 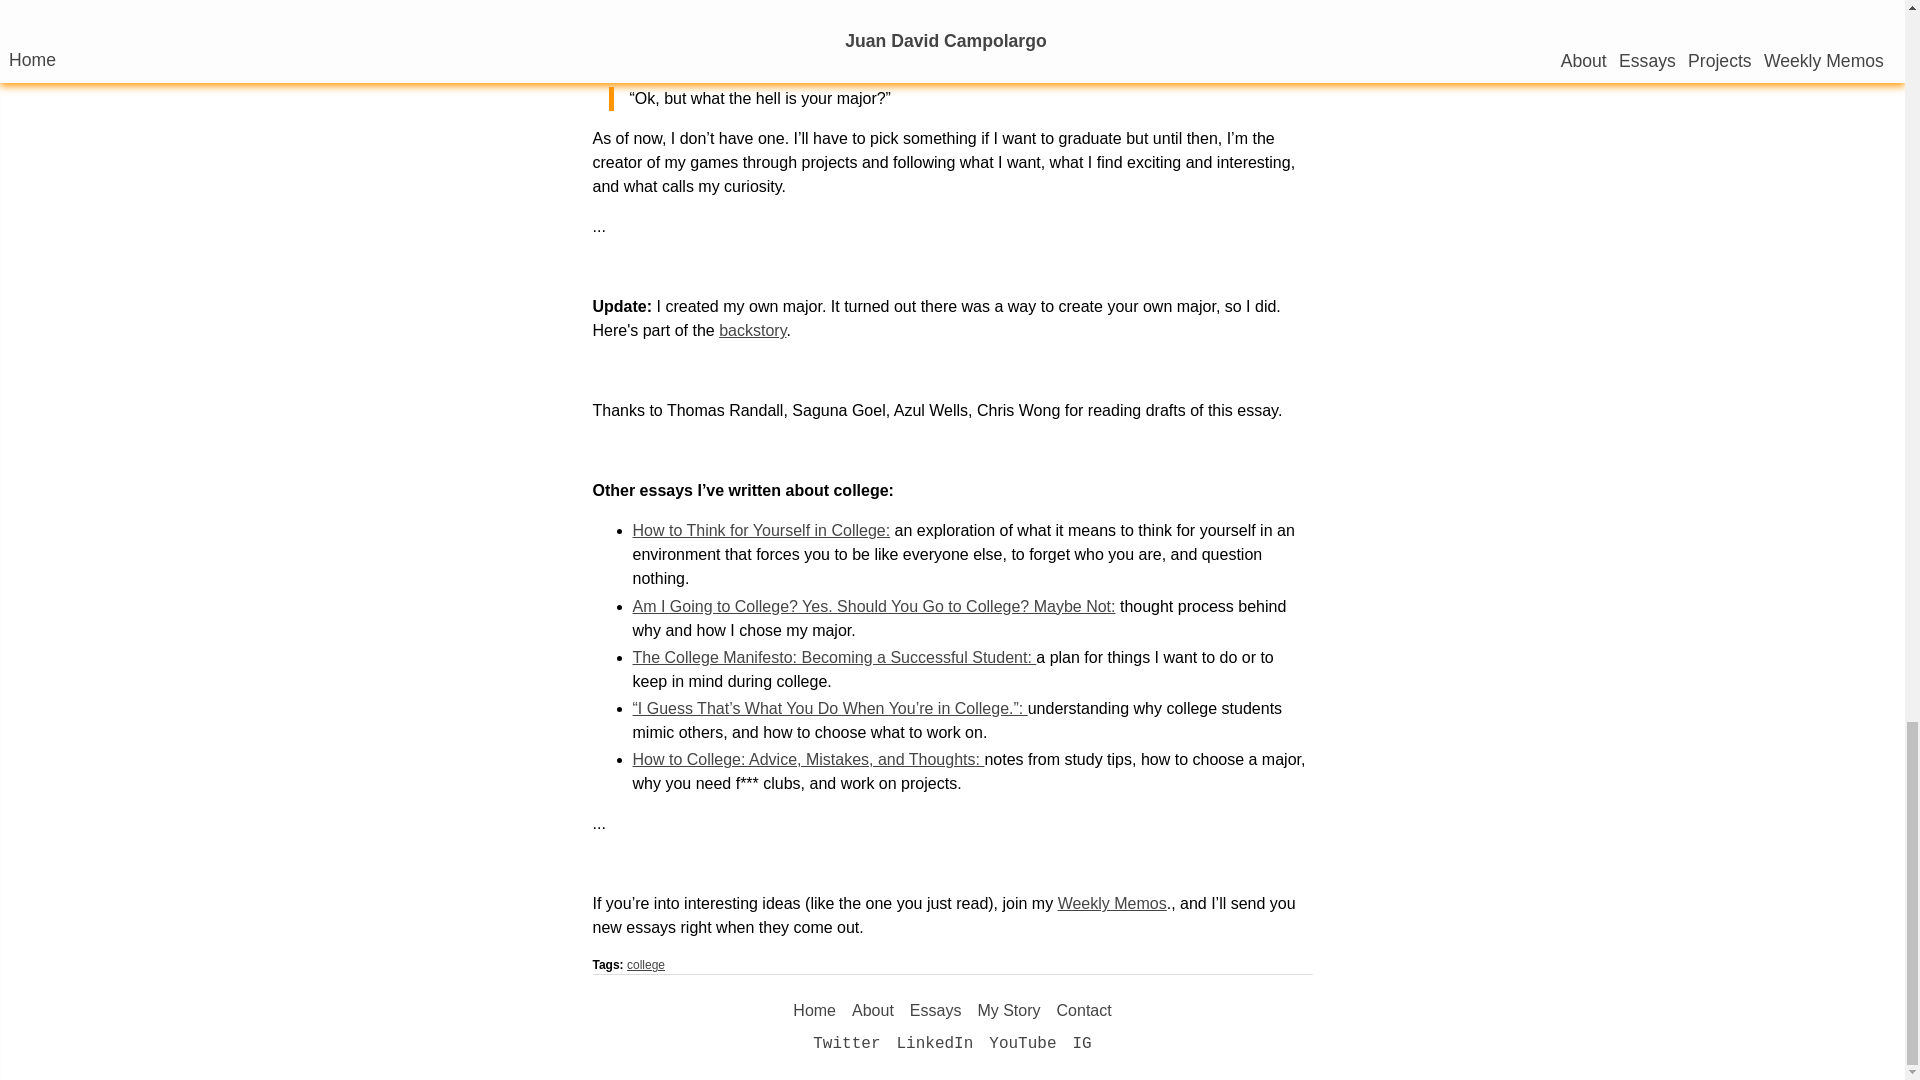 What do you see at coordinates (760, 530) in the screenshot?
I see `How to Think for Yourself in College:` at bounding box center [760, 530].